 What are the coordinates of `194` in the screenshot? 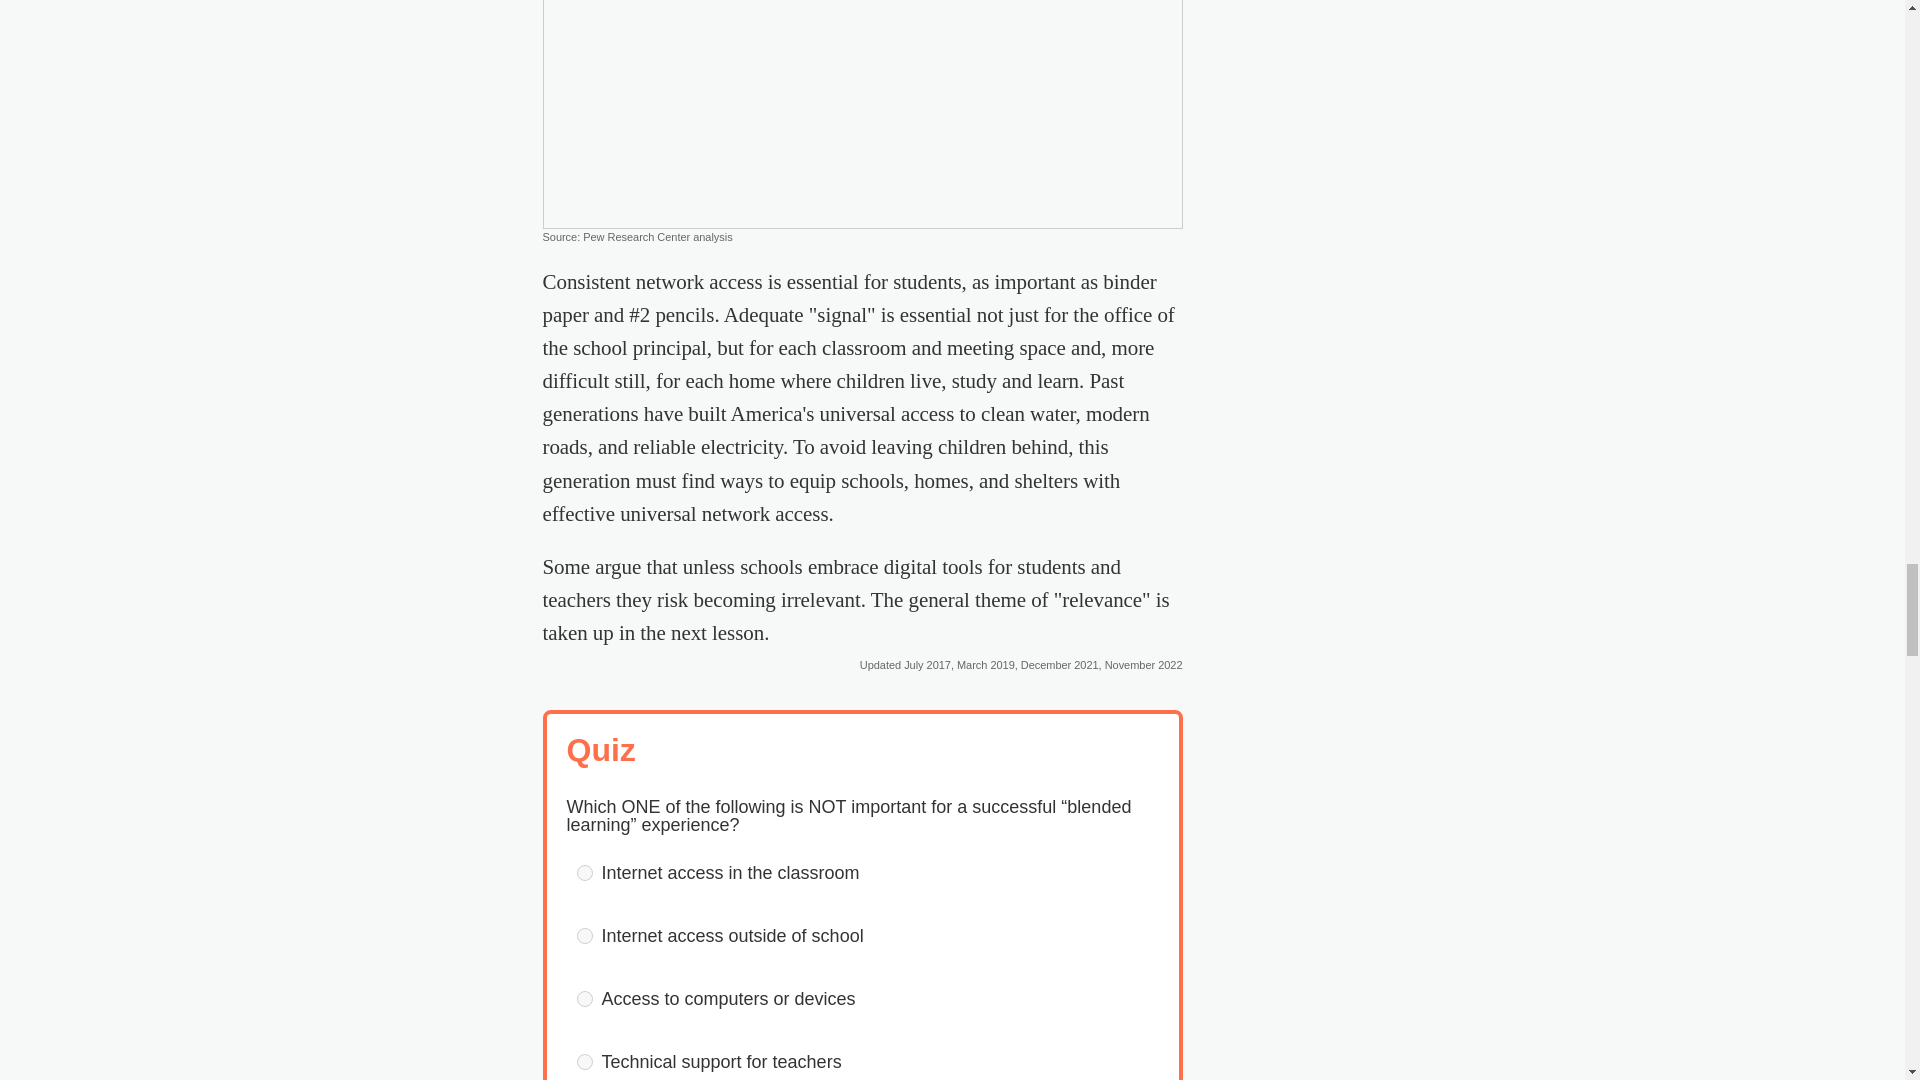 It's located at (584, 873).